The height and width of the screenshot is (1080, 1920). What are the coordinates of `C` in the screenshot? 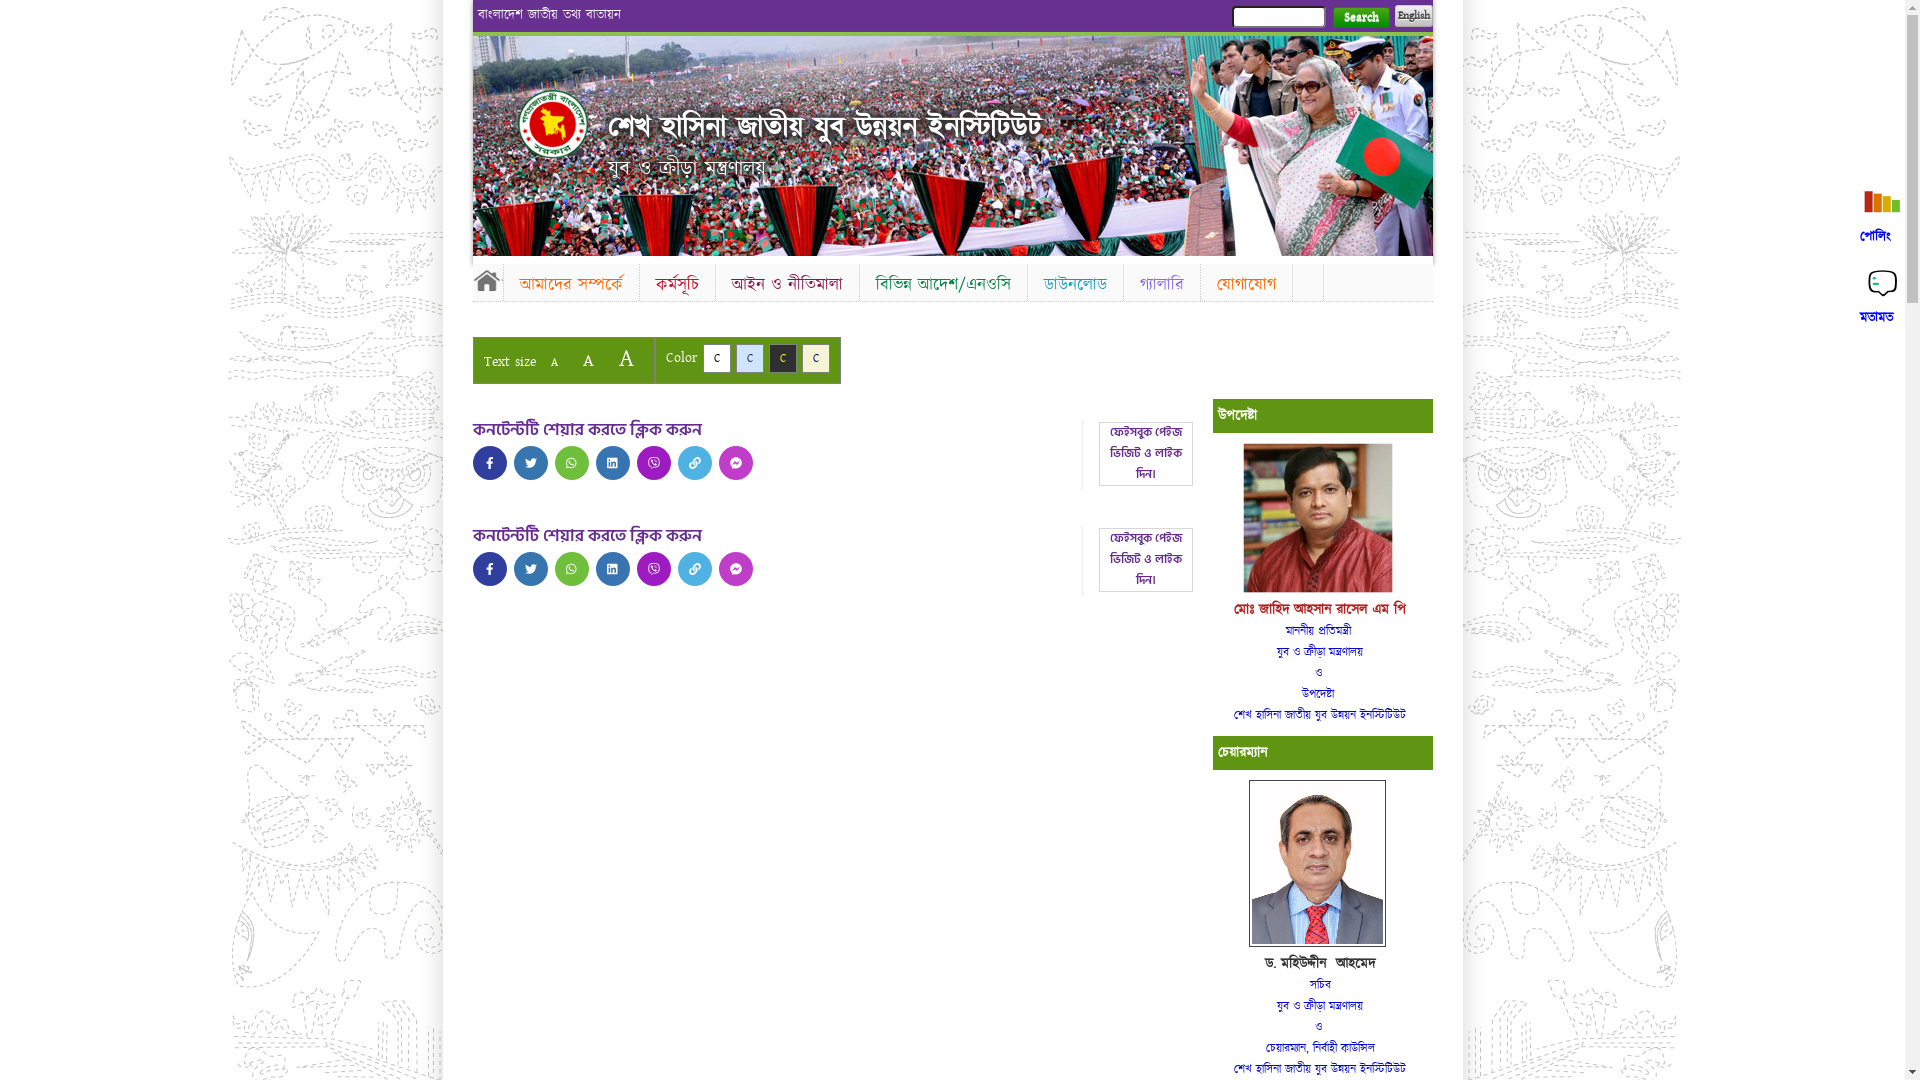 It's located at (782, 358).